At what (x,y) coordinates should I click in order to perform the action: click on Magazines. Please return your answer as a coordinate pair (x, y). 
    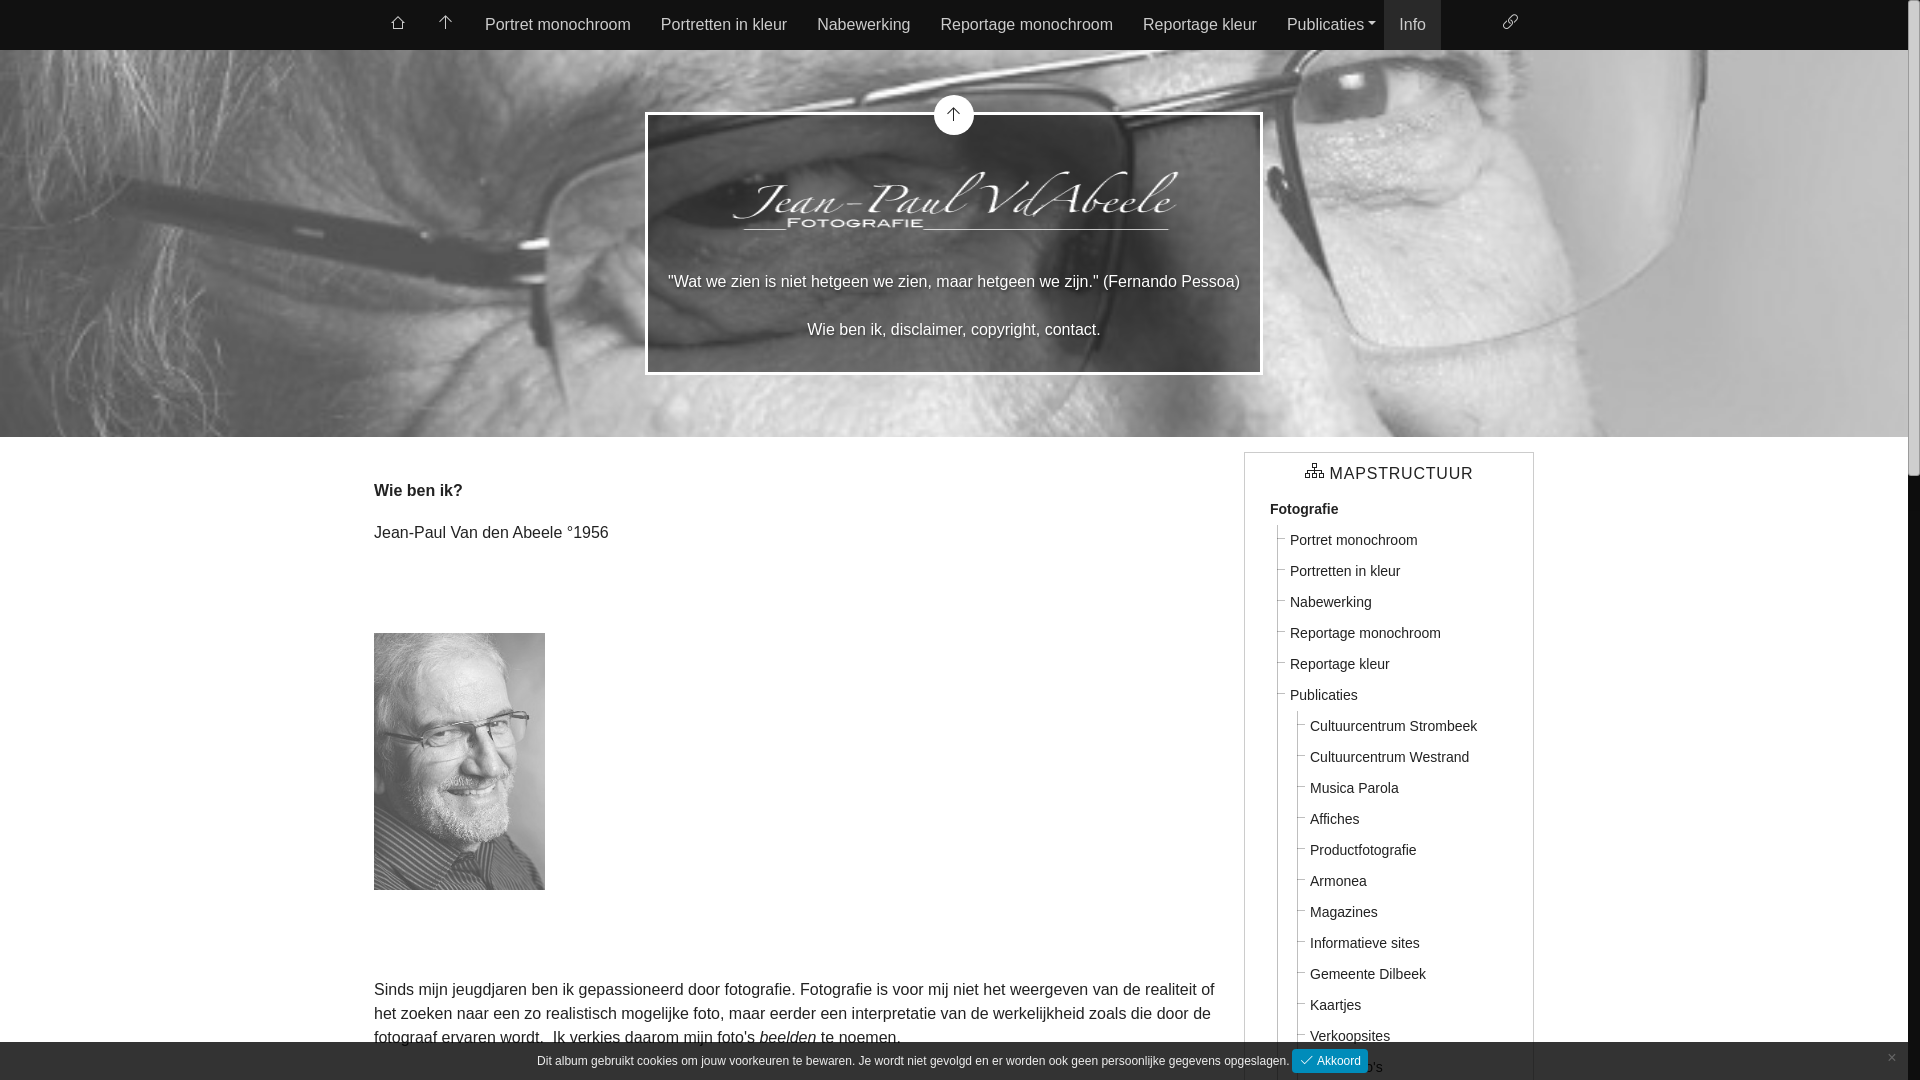
    Looking at the image, I should click on (1344, 912).